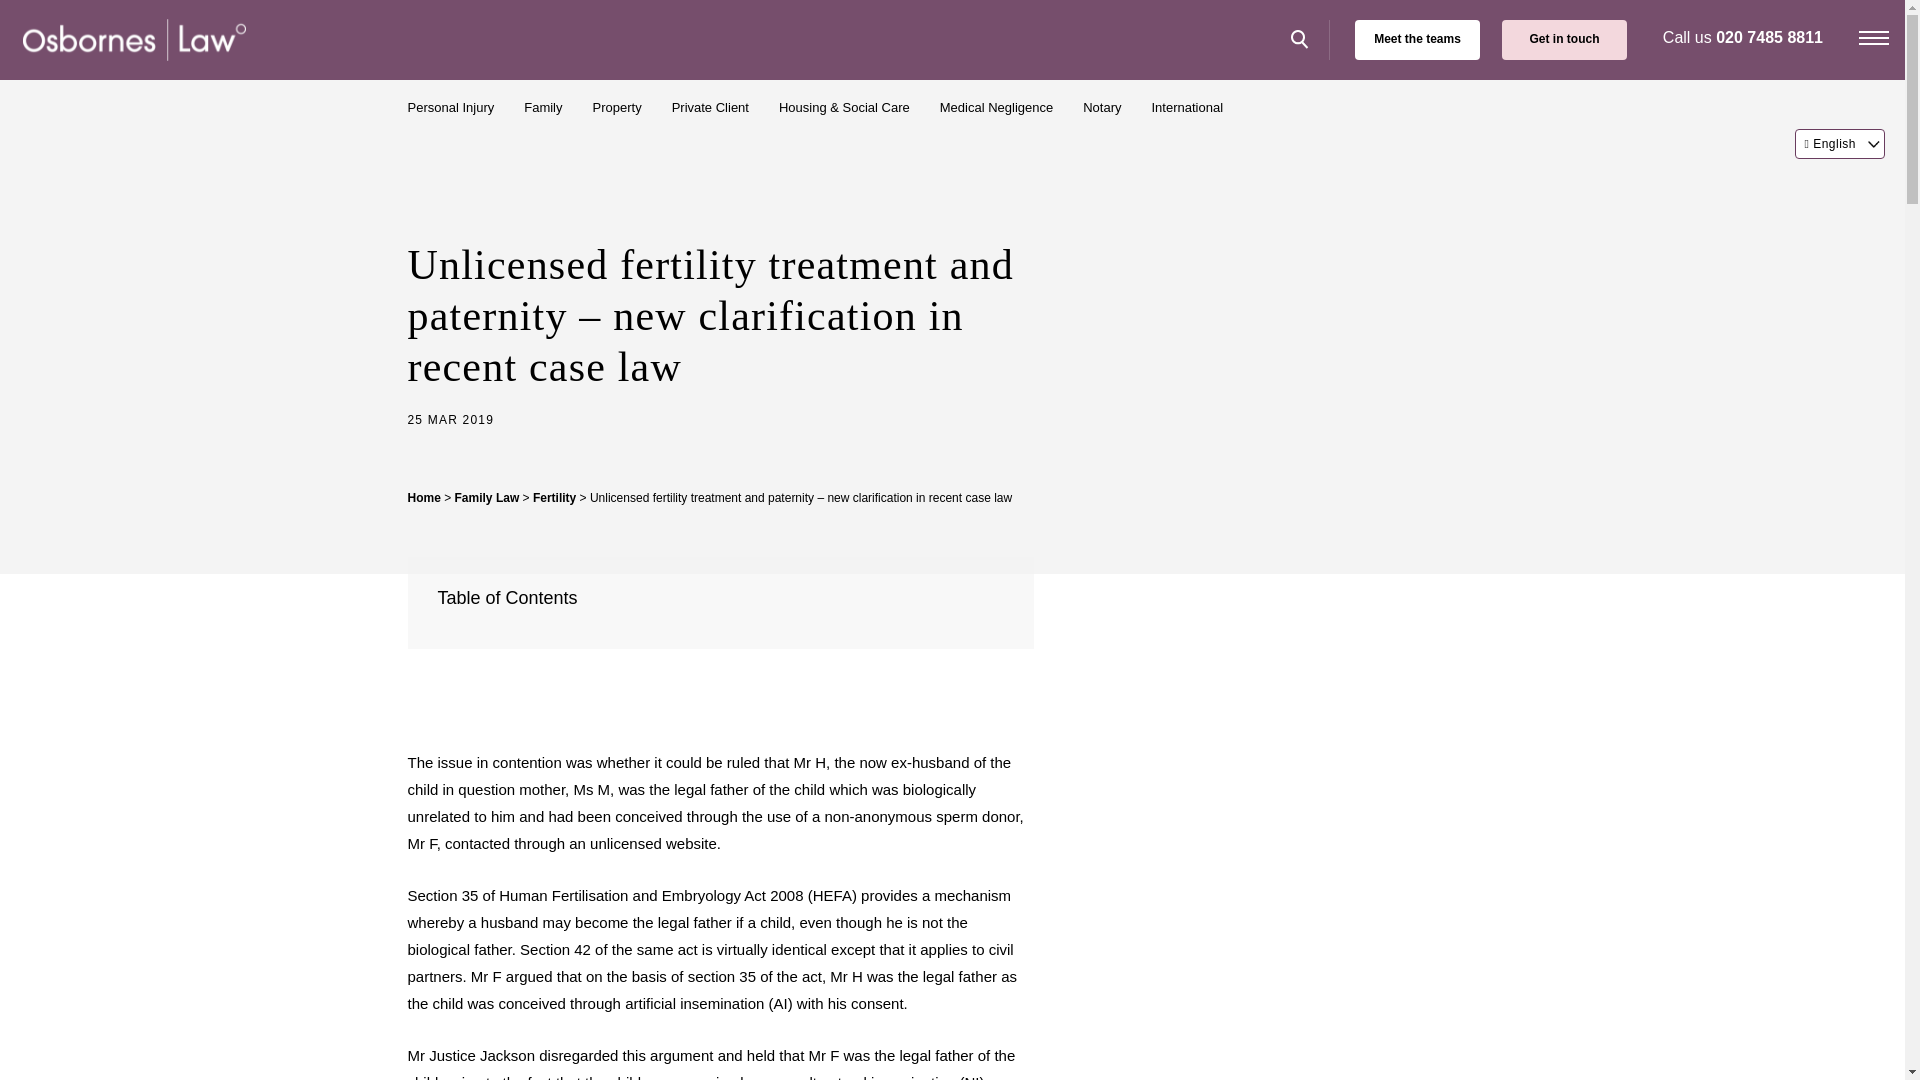  What do you see at coordinates (1002, 108) in the screenshot?
I see `Medical Negligence` at bounding box center [1002, 108].